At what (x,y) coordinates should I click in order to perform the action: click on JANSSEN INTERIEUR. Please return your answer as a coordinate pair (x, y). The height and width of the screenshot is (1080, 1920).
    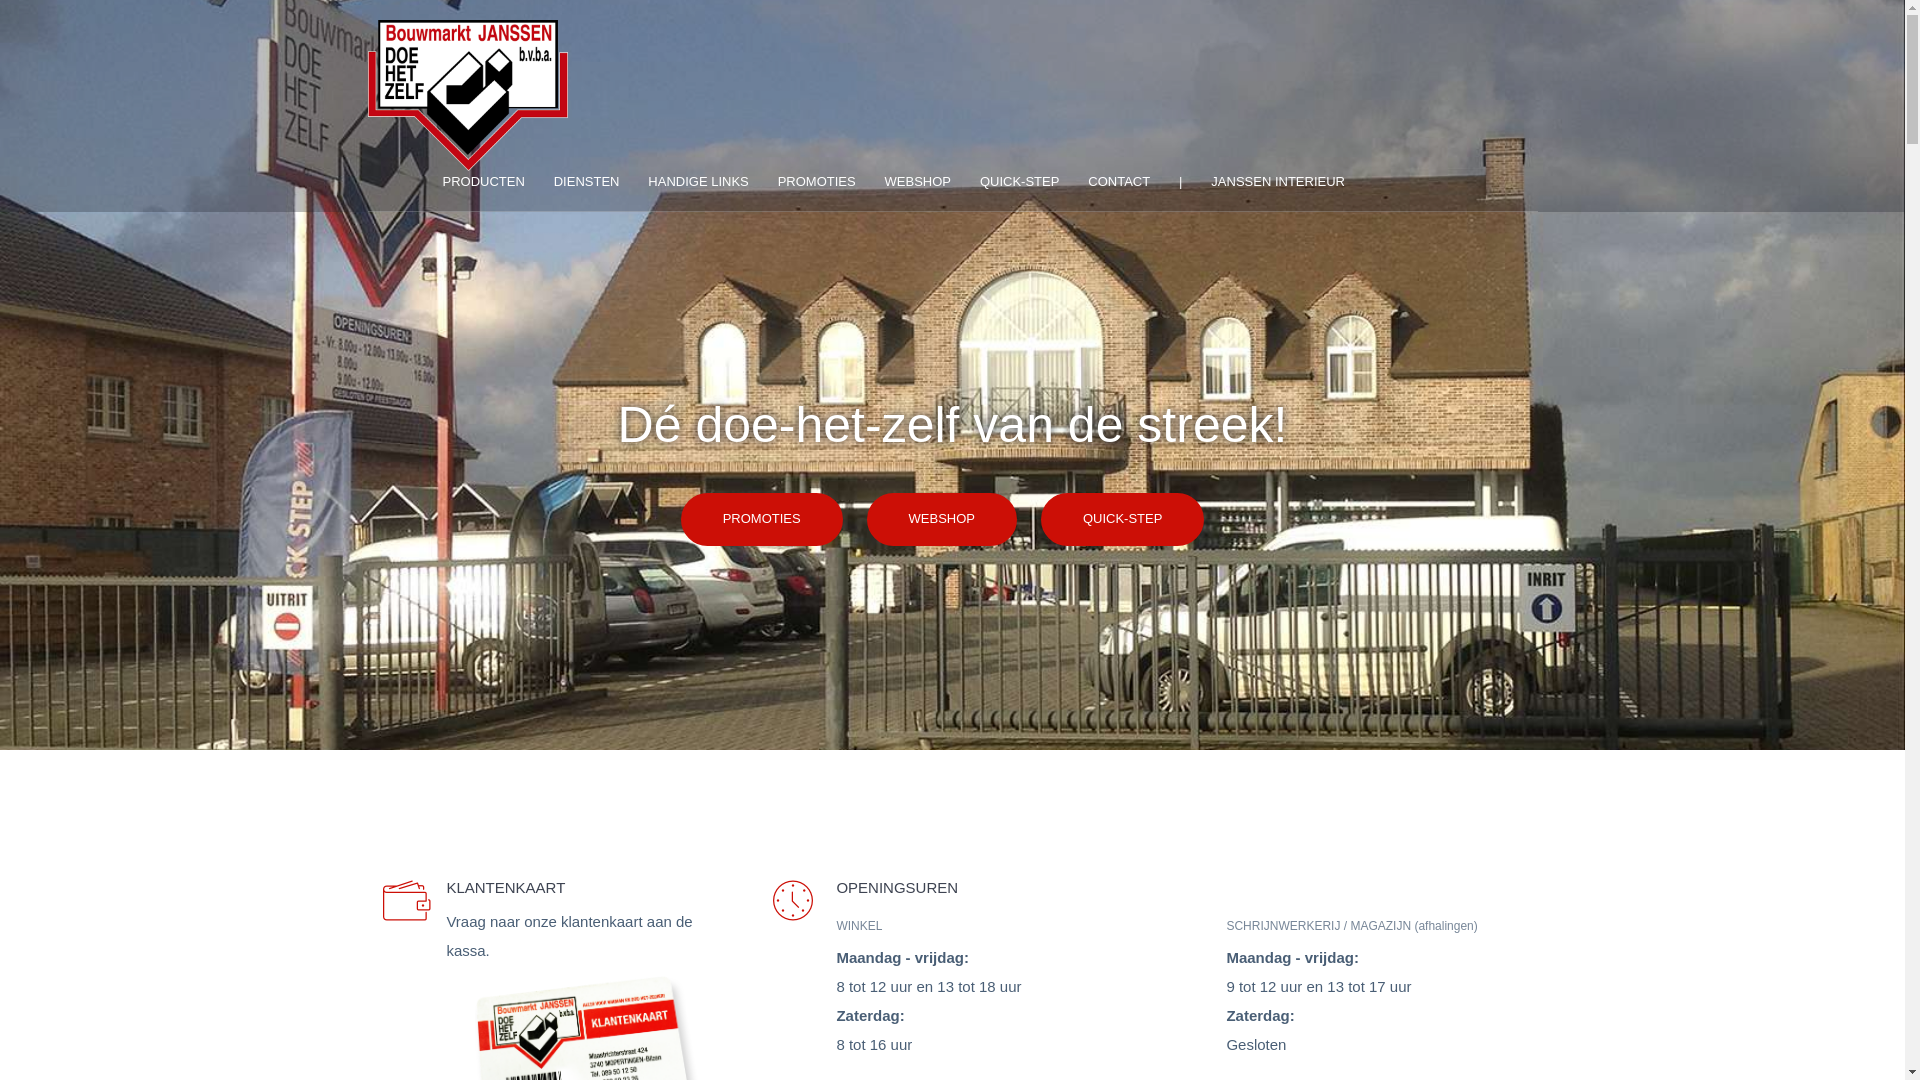
    Looking at the image, I should click on (1278, 182).